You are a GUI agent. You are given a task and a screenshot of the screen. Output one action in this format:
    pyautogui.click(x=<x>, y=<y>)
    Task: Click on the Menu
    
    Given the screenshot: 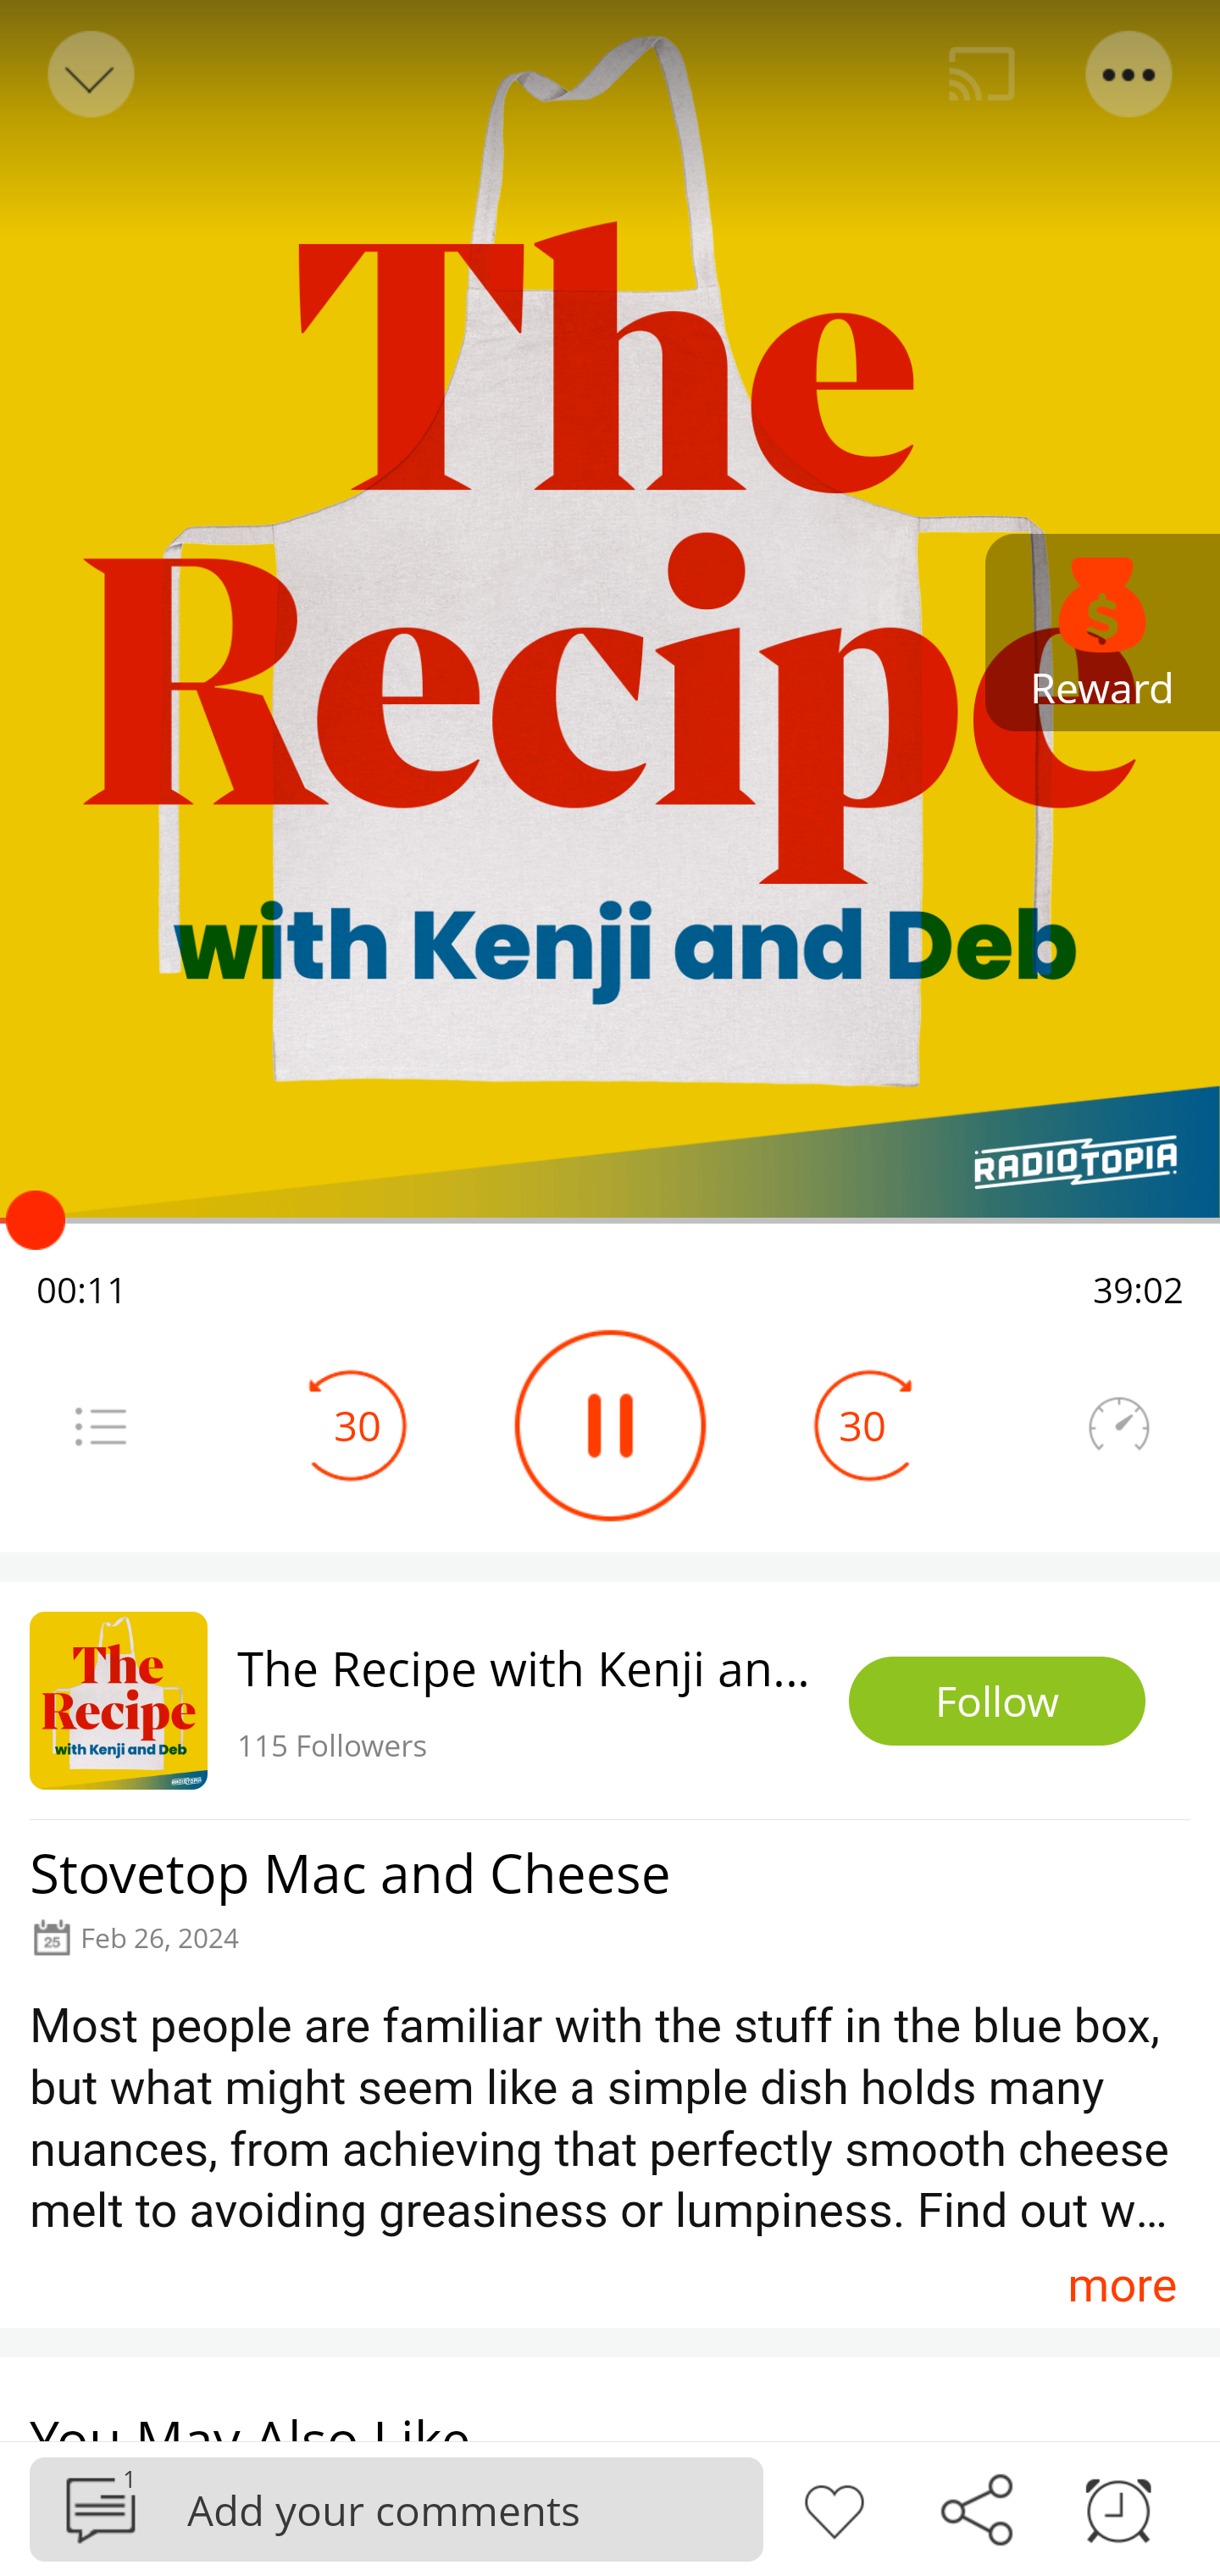 What is the action you would take?
    pyautogui.click(x=100, y=1425)
    